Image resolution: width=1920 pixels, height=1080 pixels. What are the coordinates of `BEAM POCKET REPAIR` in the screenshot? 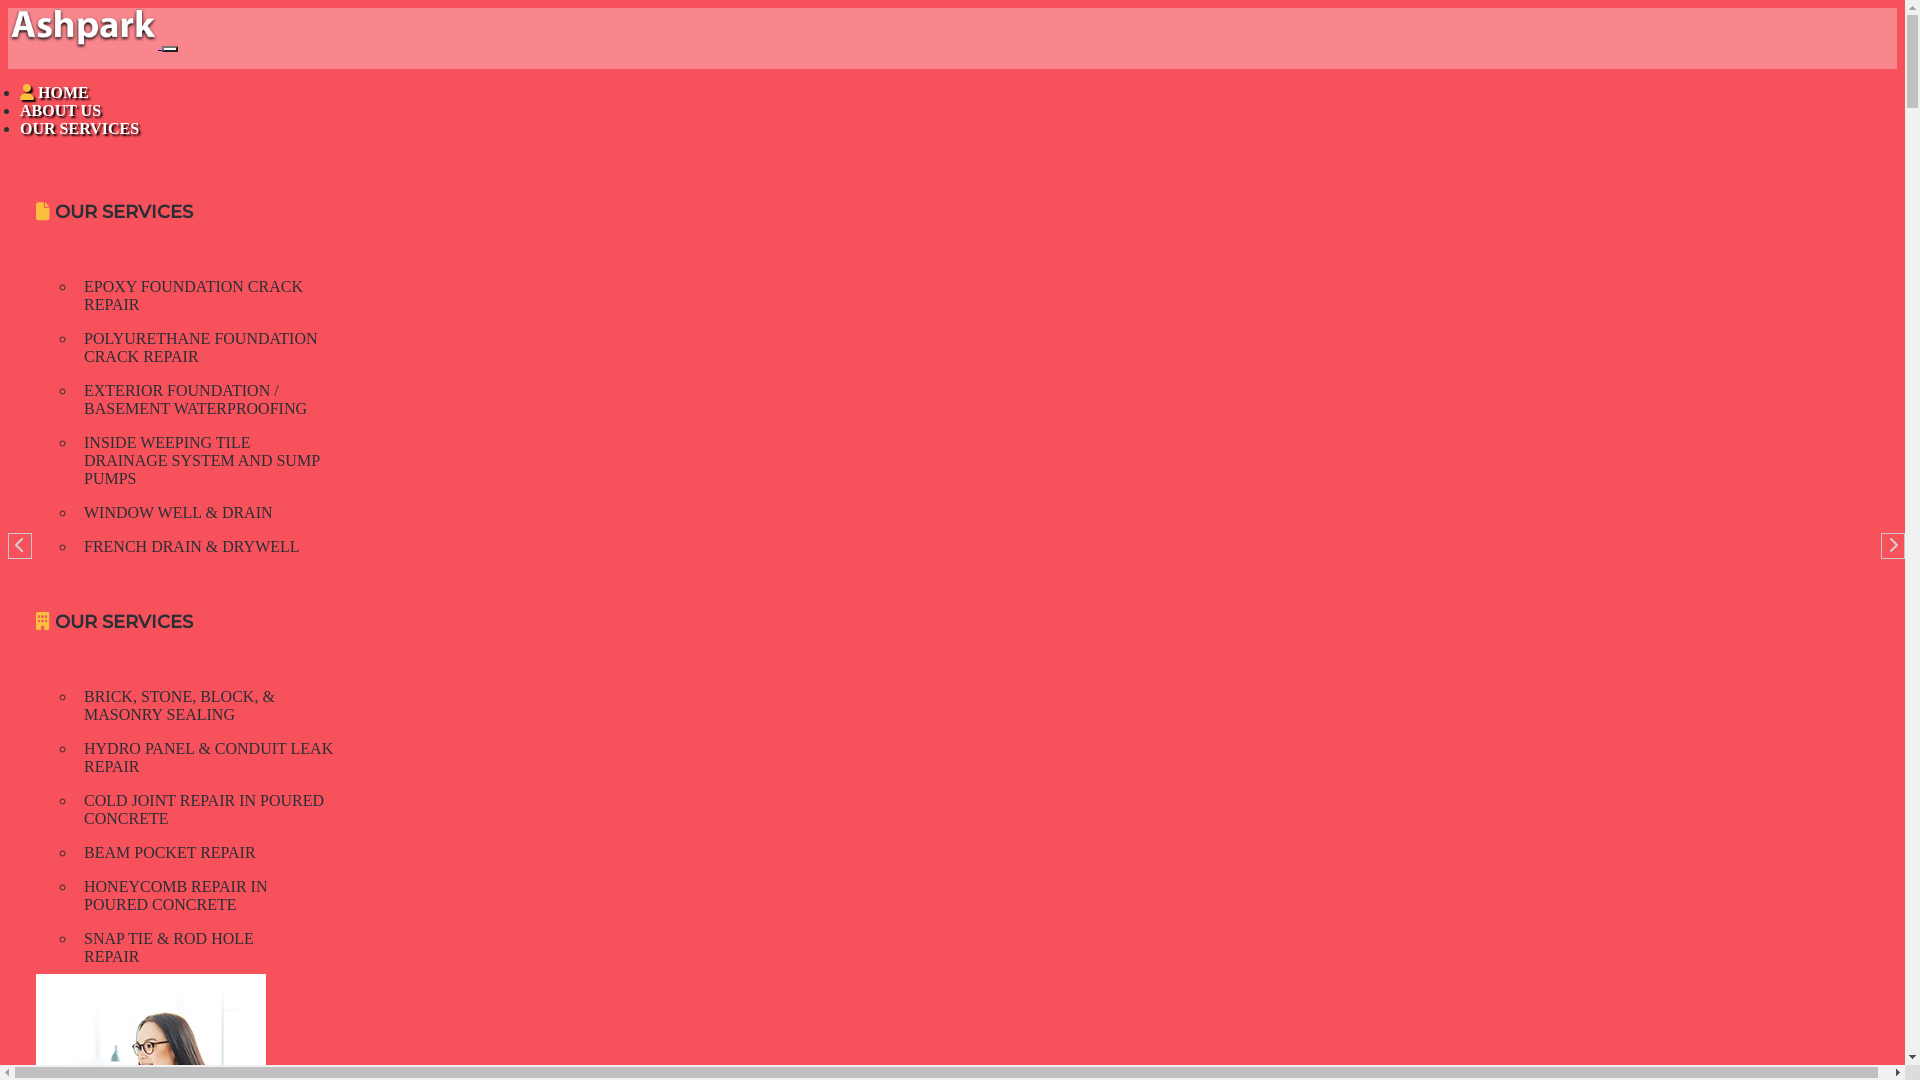 It's located at (170, 852).